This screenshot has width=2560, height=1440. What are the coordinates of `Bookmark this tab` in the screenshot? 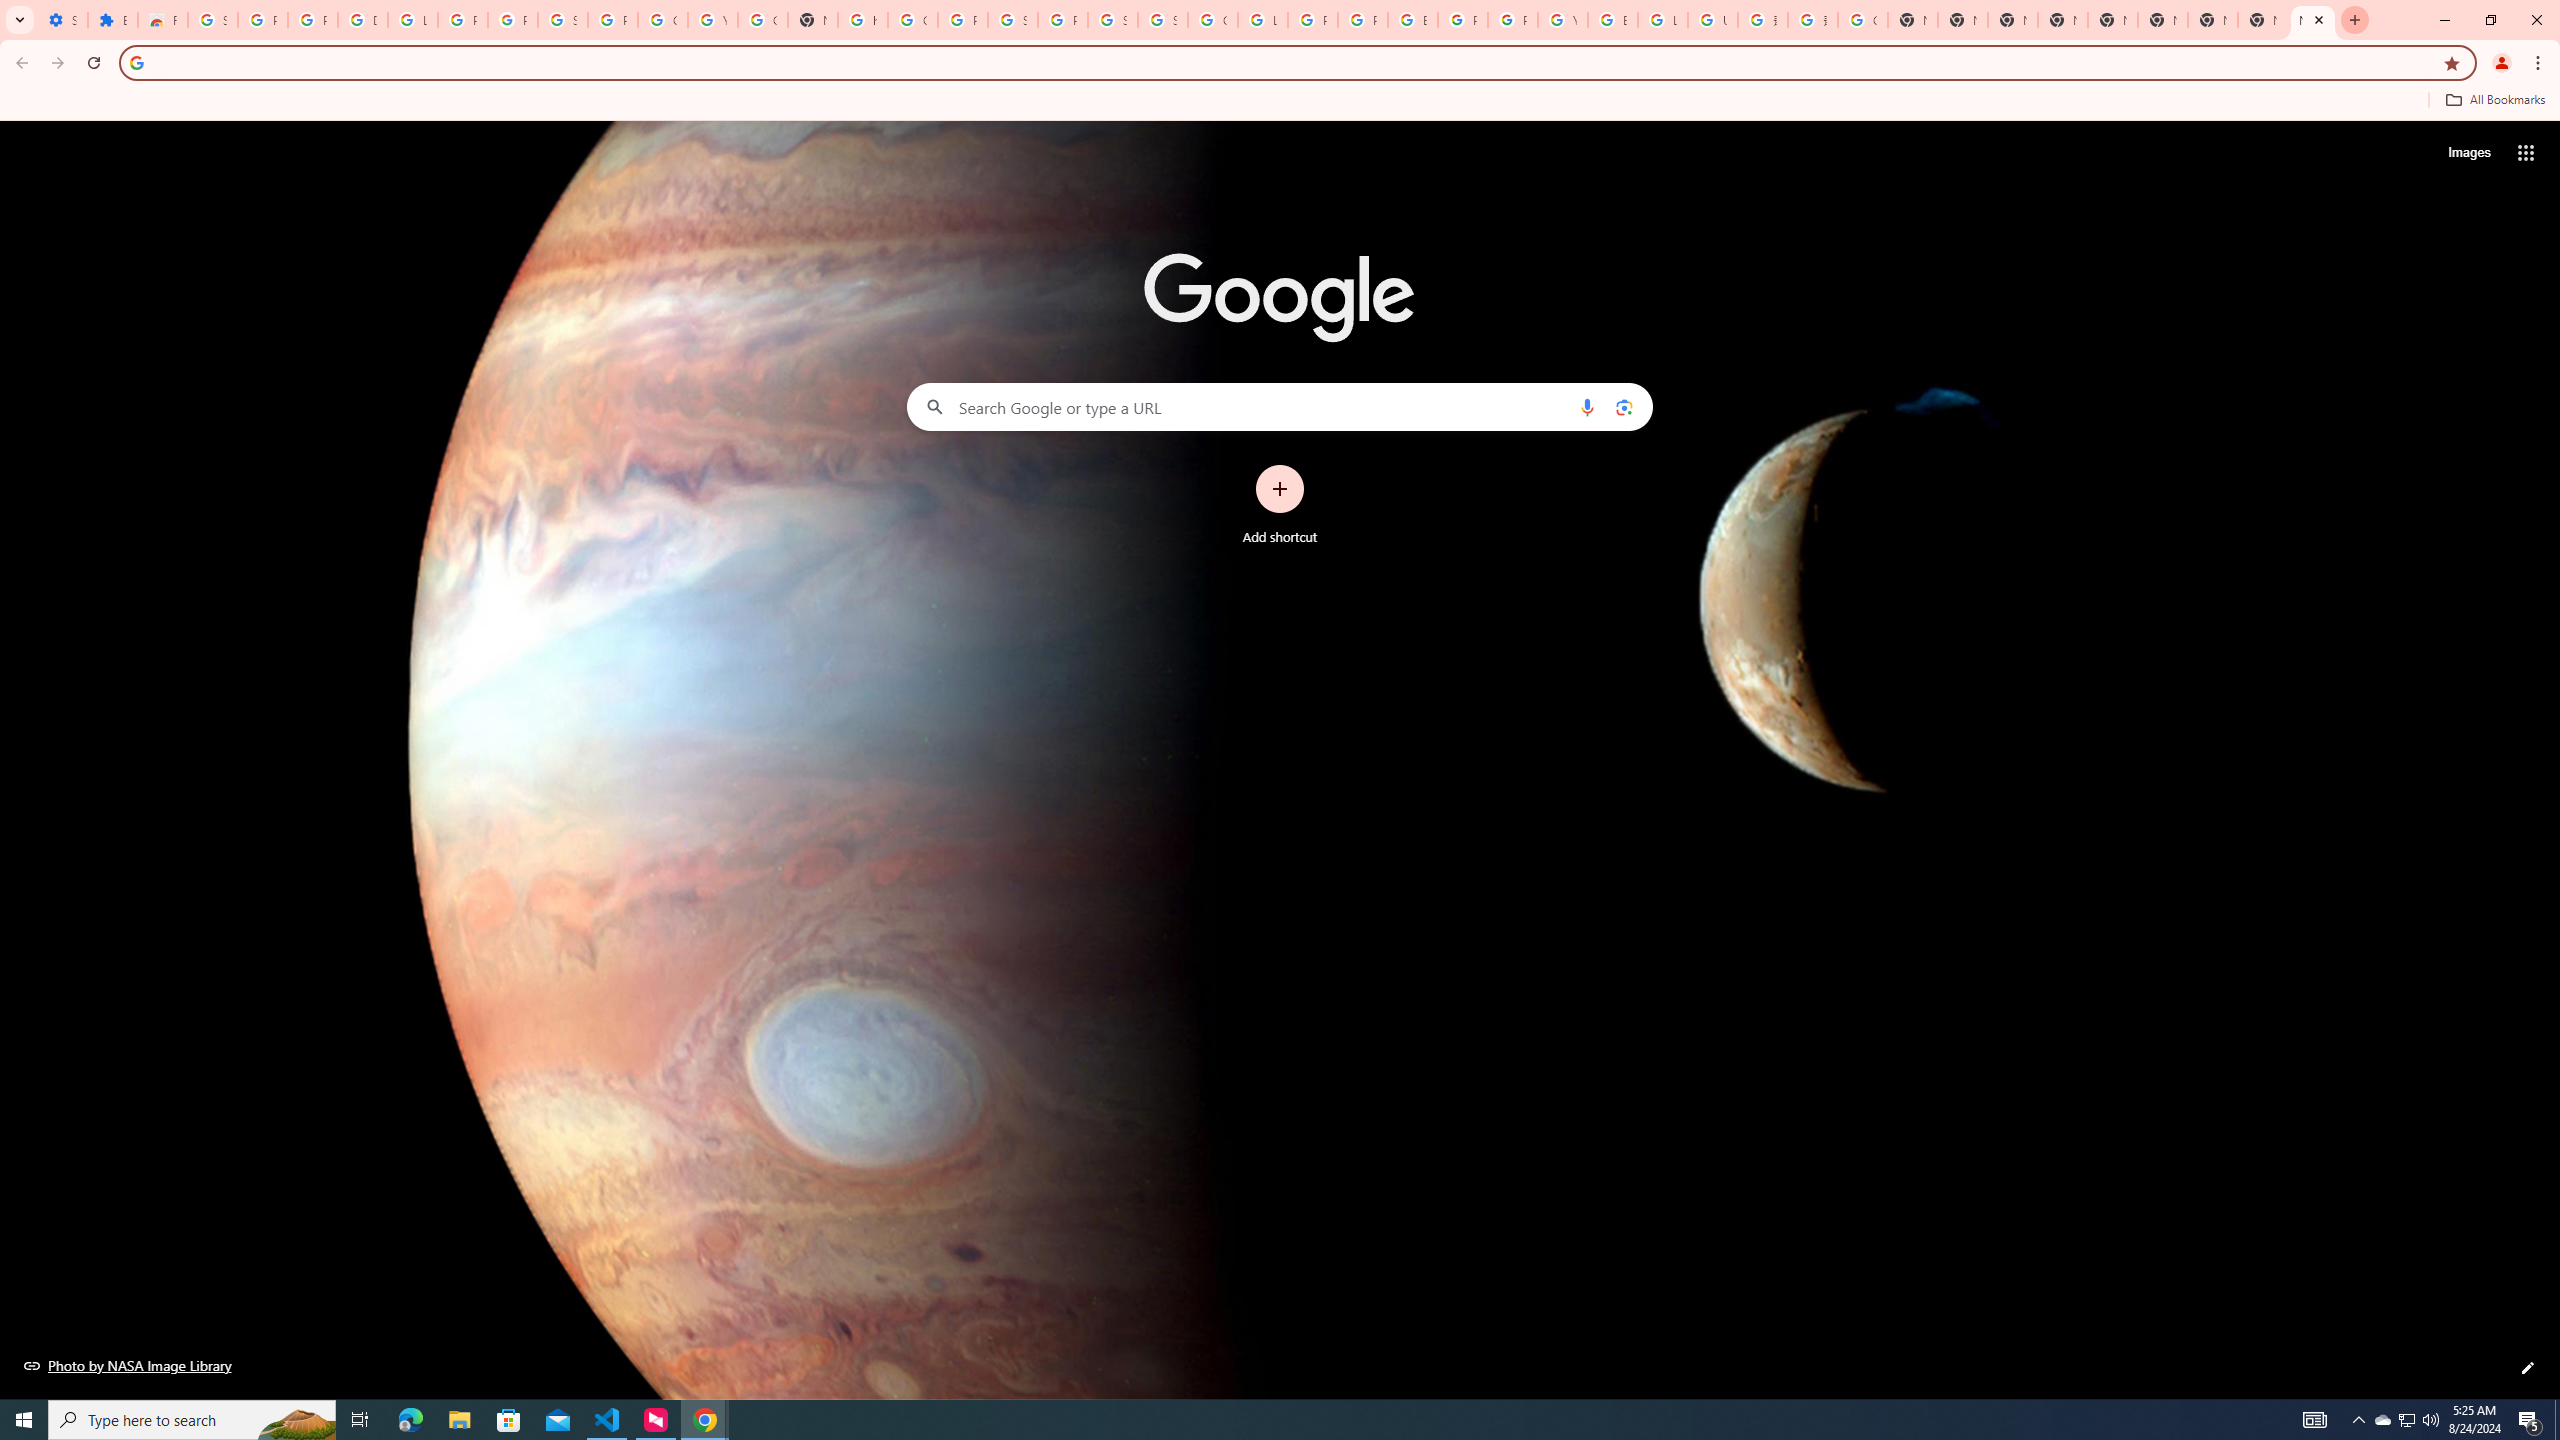 It's located at (2450, 62).